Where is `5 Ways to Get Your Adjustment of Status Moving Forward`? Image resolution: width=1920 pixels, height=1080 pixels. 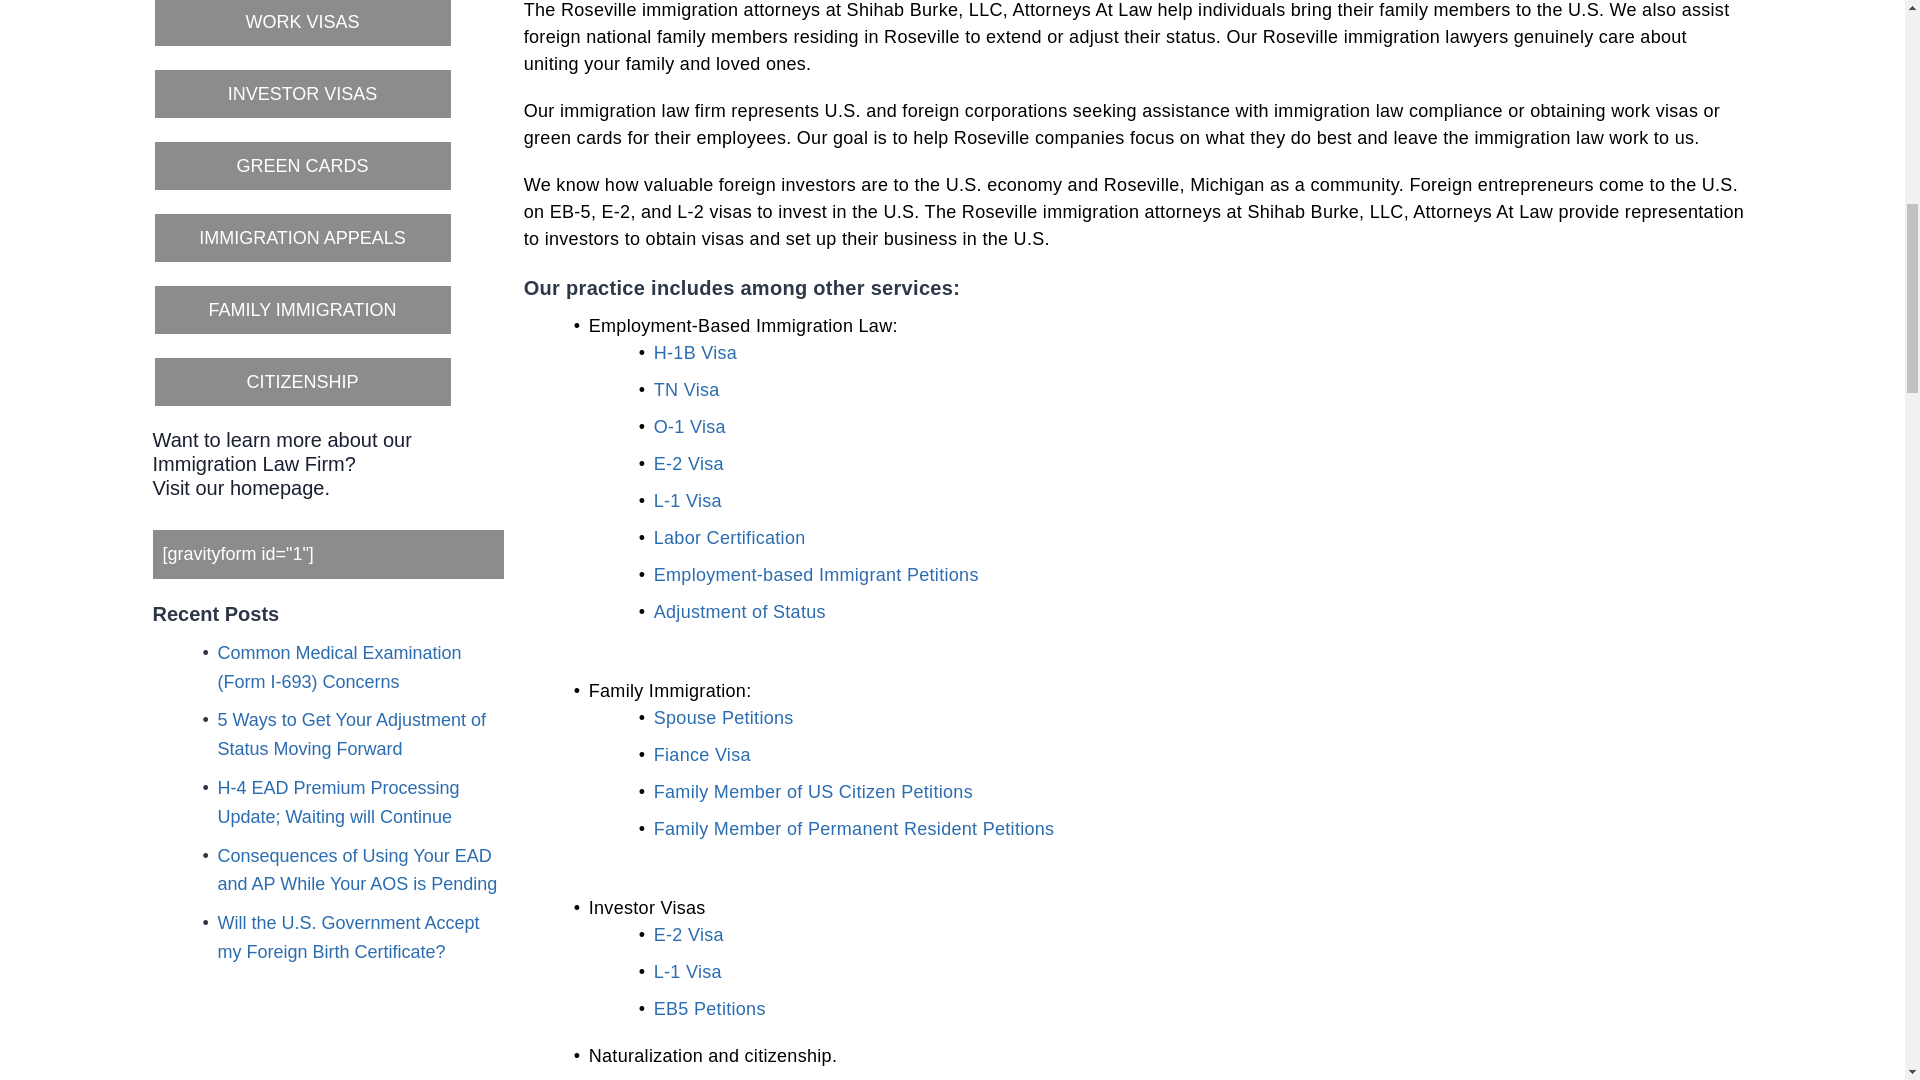 5 Ways to Get Your Adjustment of Status Moving Forward is located at coordinates (352, 734).